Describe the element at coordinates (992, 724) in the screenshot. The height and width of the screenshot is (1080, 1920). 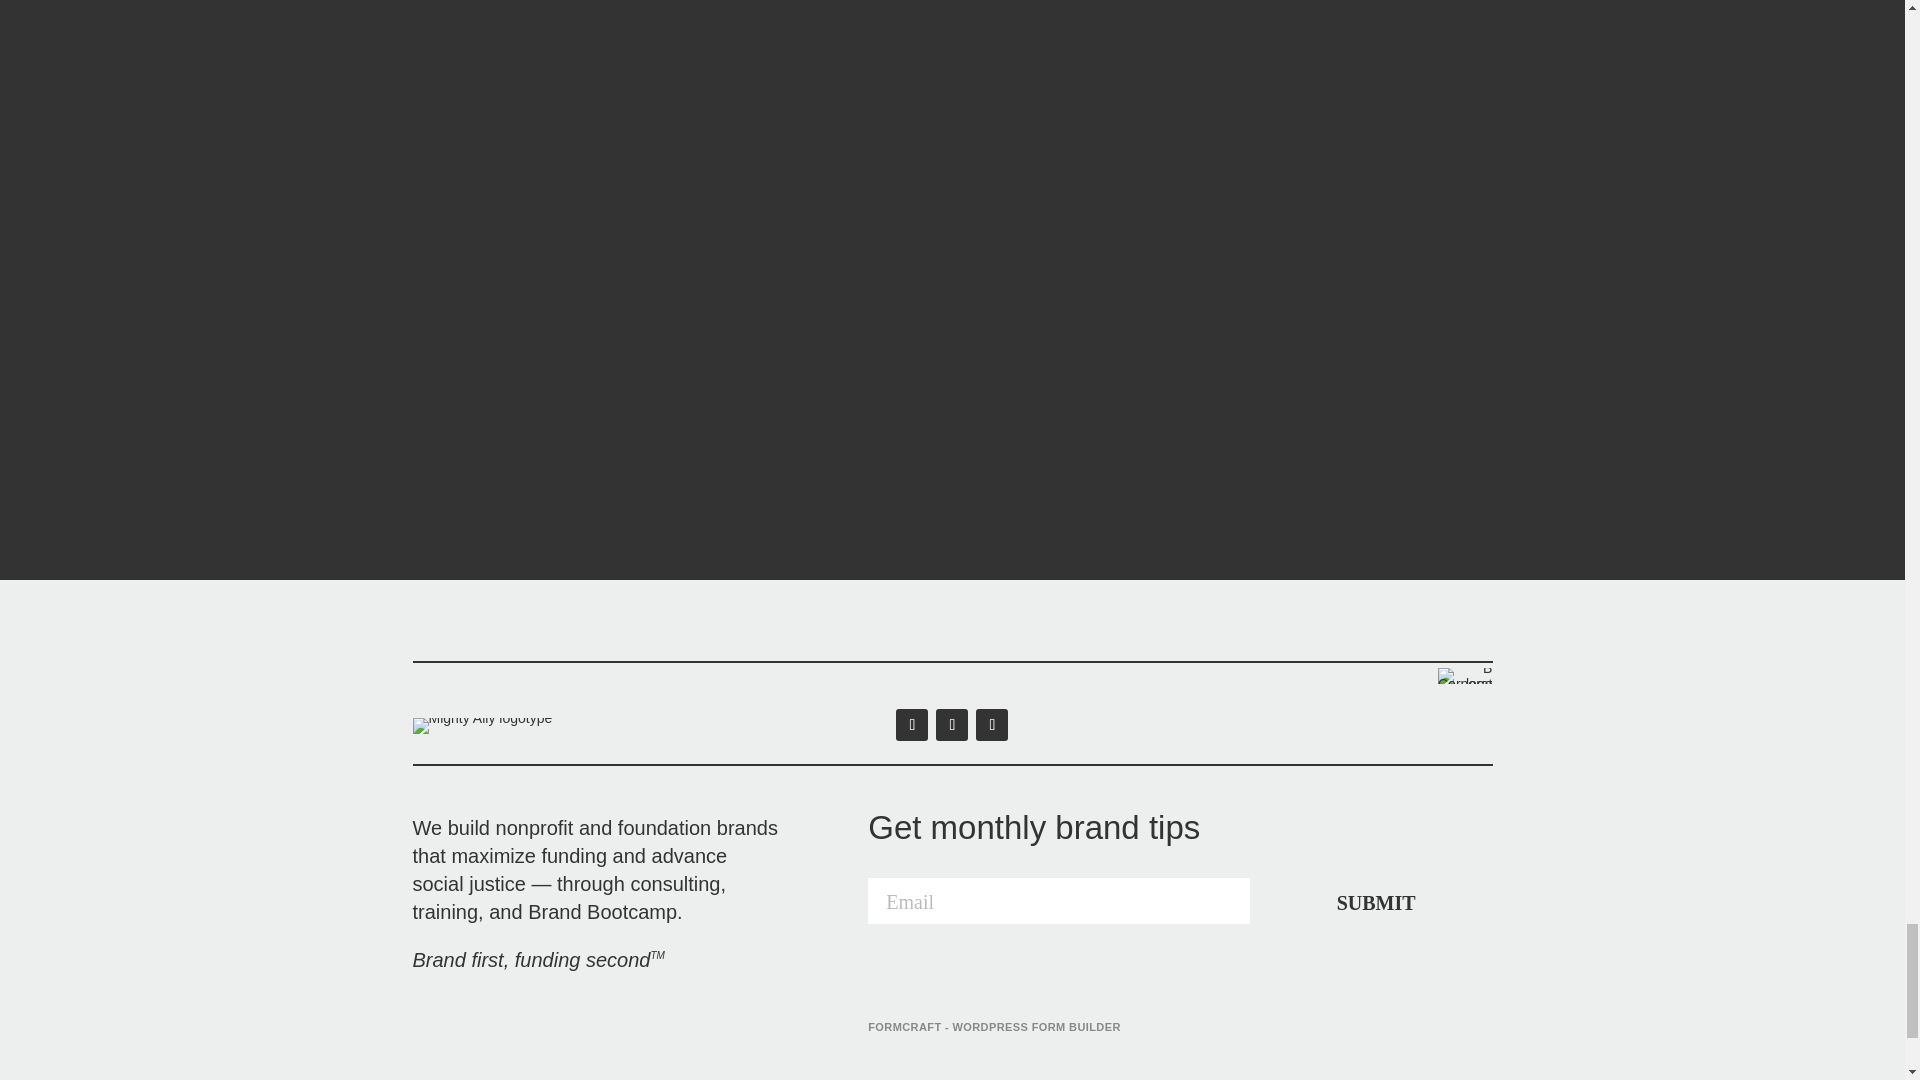
I see `Follow on Facebook` at that location.